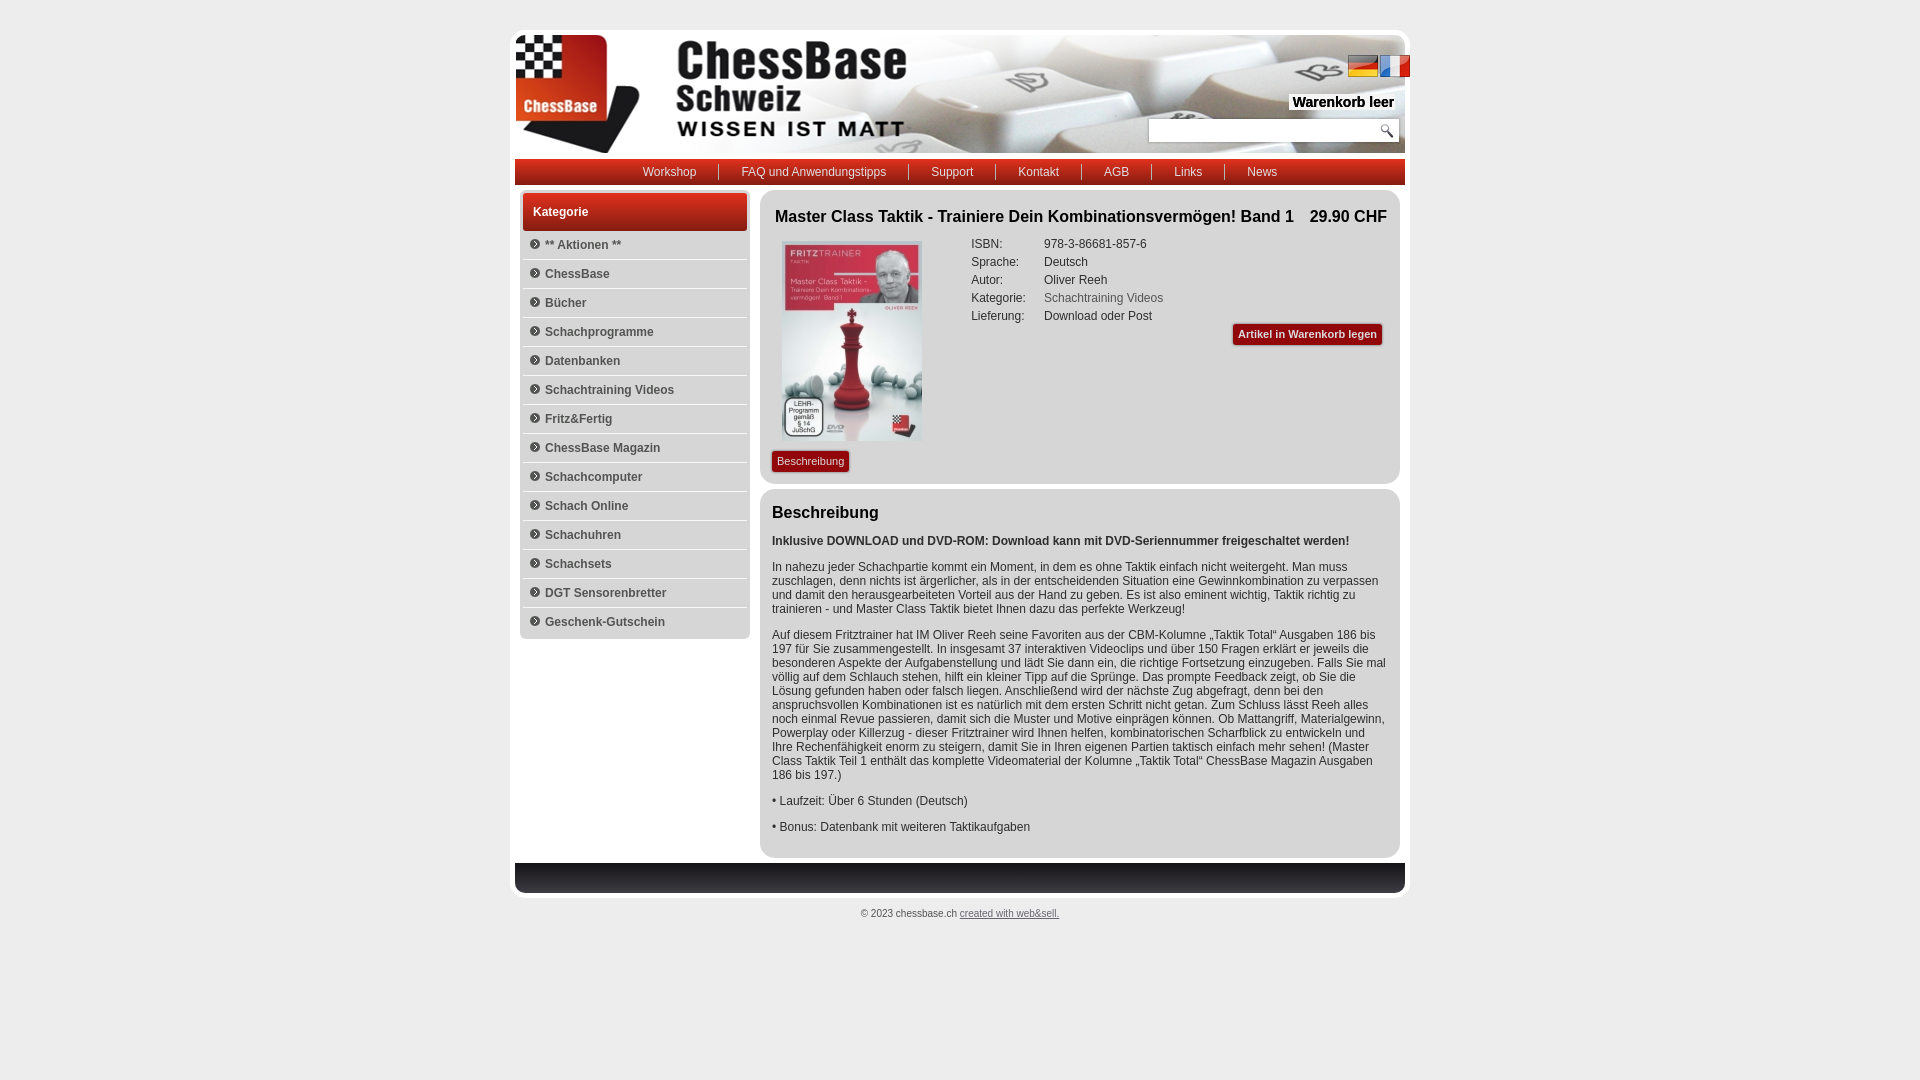 The image size is (1920, 1080). I want to click on Workshop, so click(670, 172).